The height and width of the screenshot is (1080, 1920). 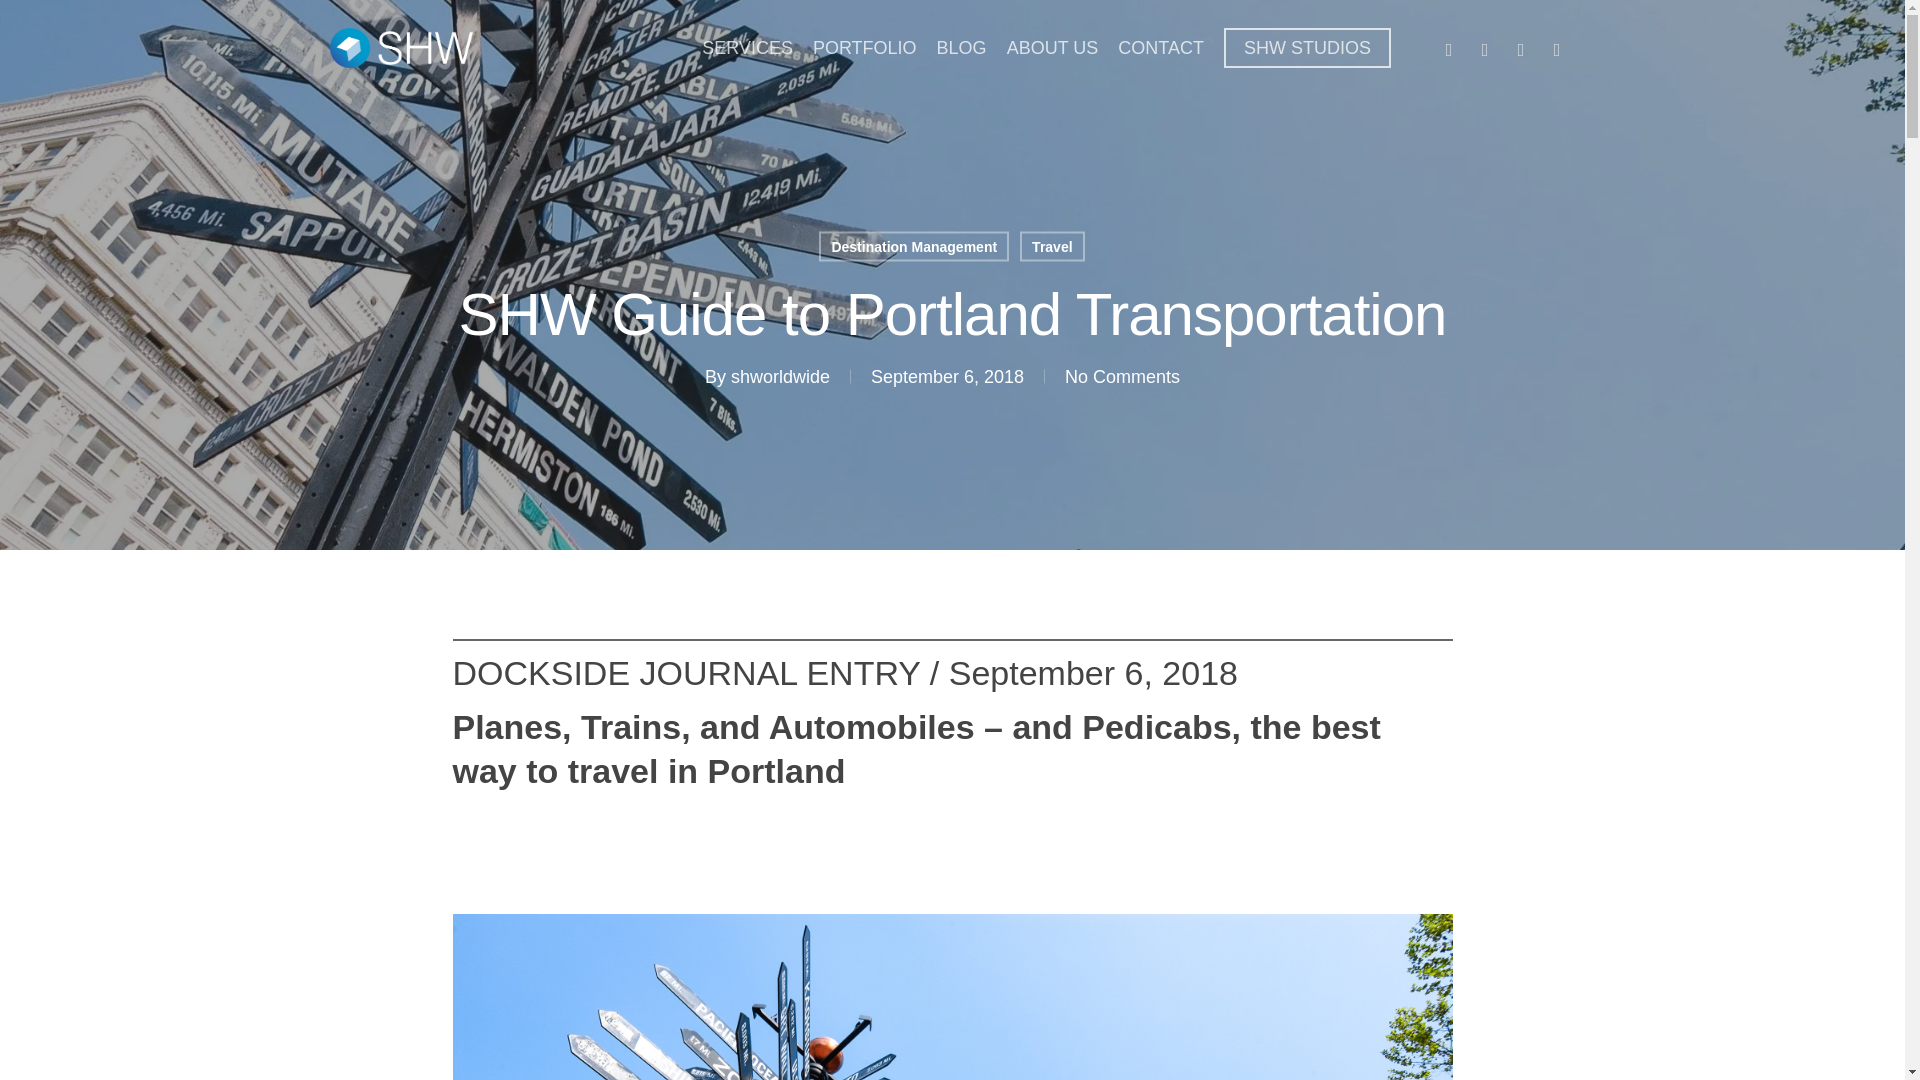 What do you see at coordinates (864, 48) in the screenshot?
I see `PORTFOLIO` at bounding box center [864, 48].